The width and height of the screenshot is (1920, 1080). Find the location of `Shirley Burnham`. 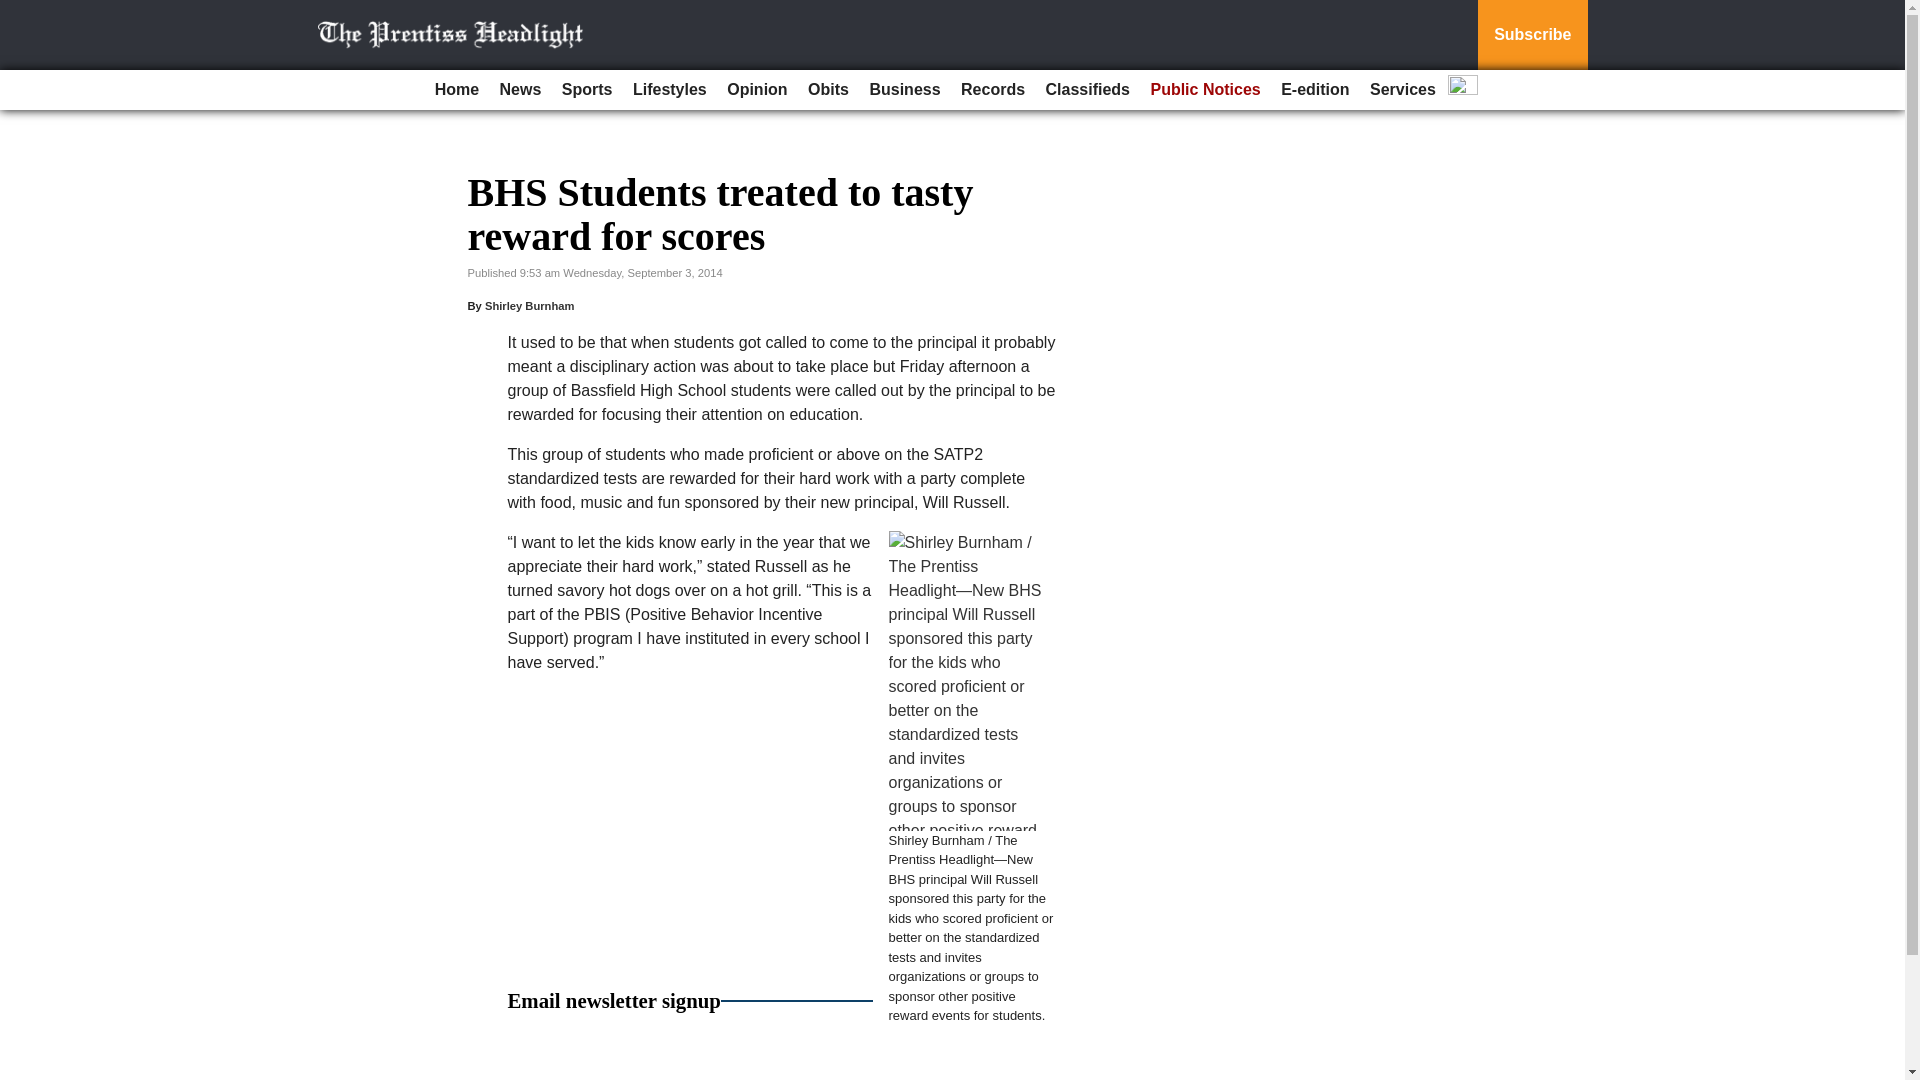

Shirley Burnham is located at coordinates (530, 306).